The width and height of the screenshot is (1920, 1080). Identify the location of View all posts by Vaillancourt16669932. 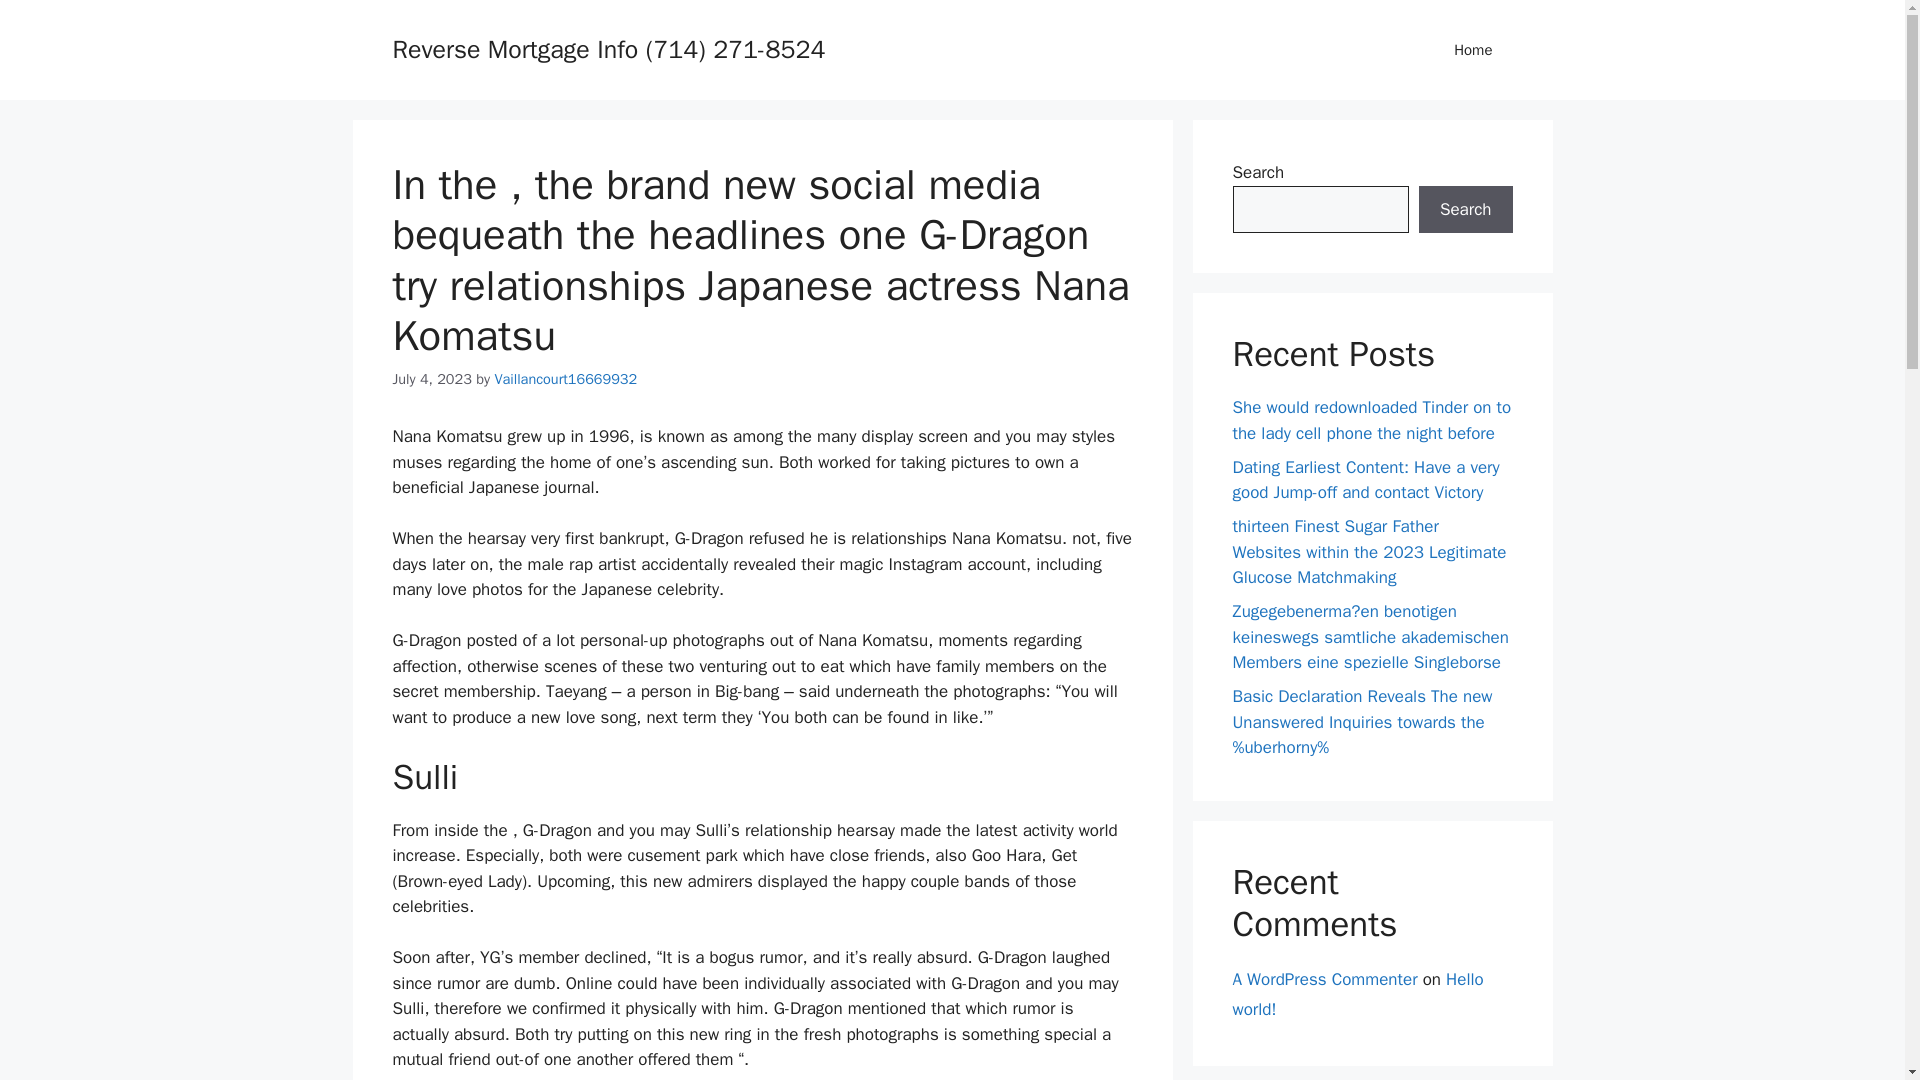
(565, 378).